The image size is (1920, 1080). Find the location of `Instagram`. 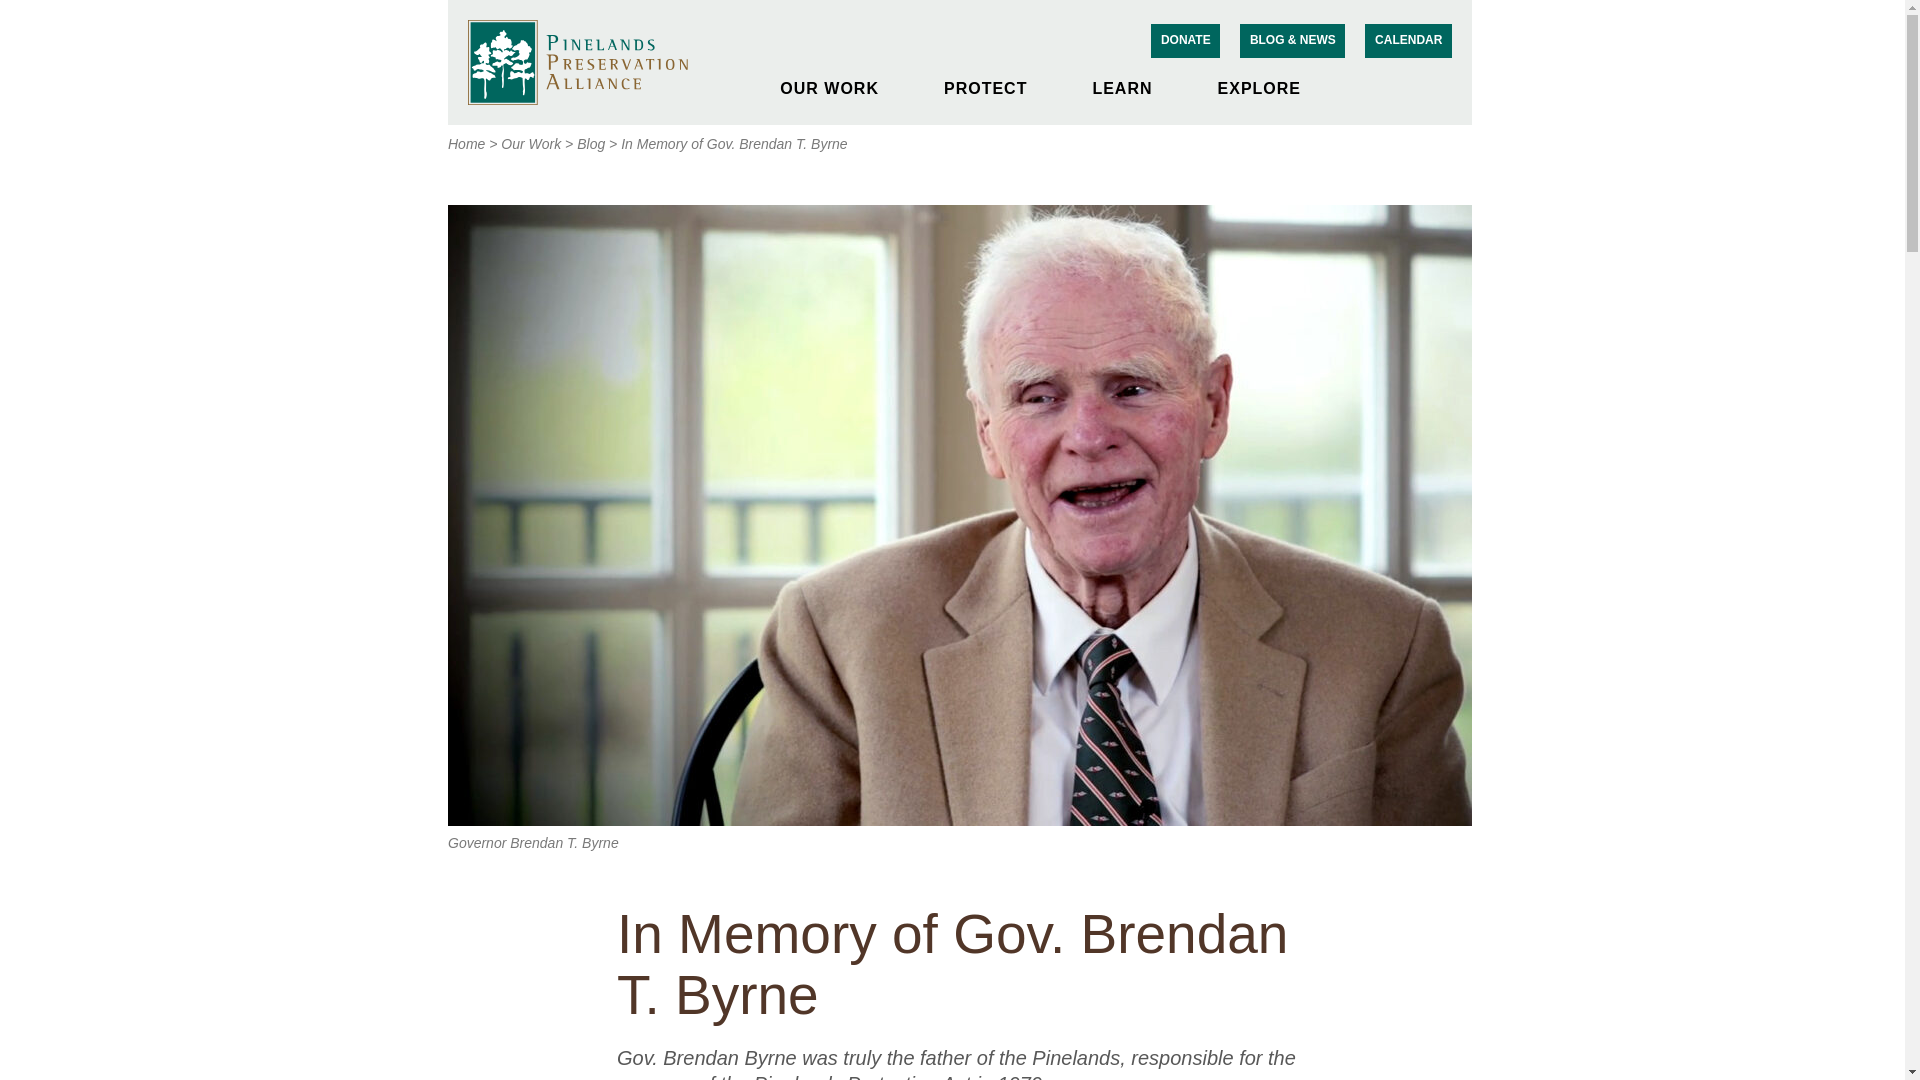

Instagram is located at coordinates (1408, 79).